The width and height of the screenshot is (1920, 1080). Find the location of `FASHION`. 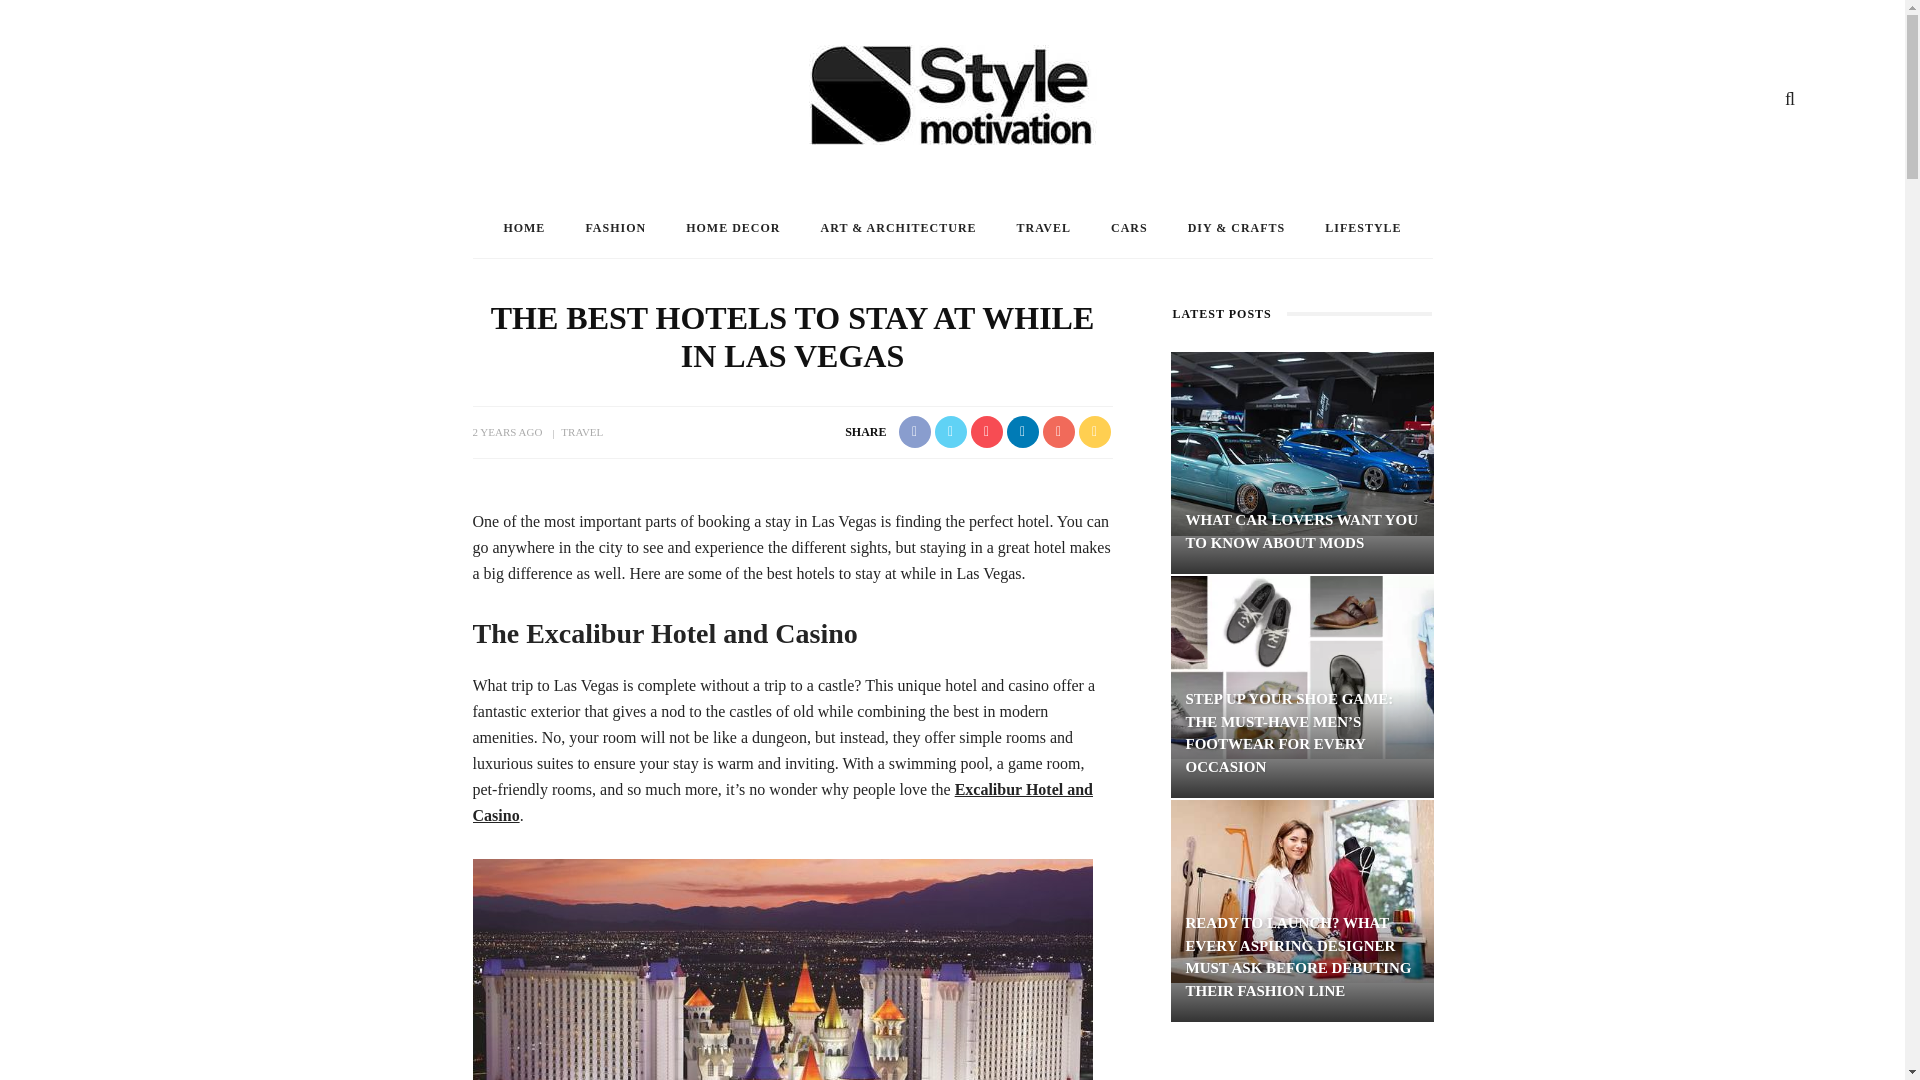

FASHION is located at coordinates (615, 228).